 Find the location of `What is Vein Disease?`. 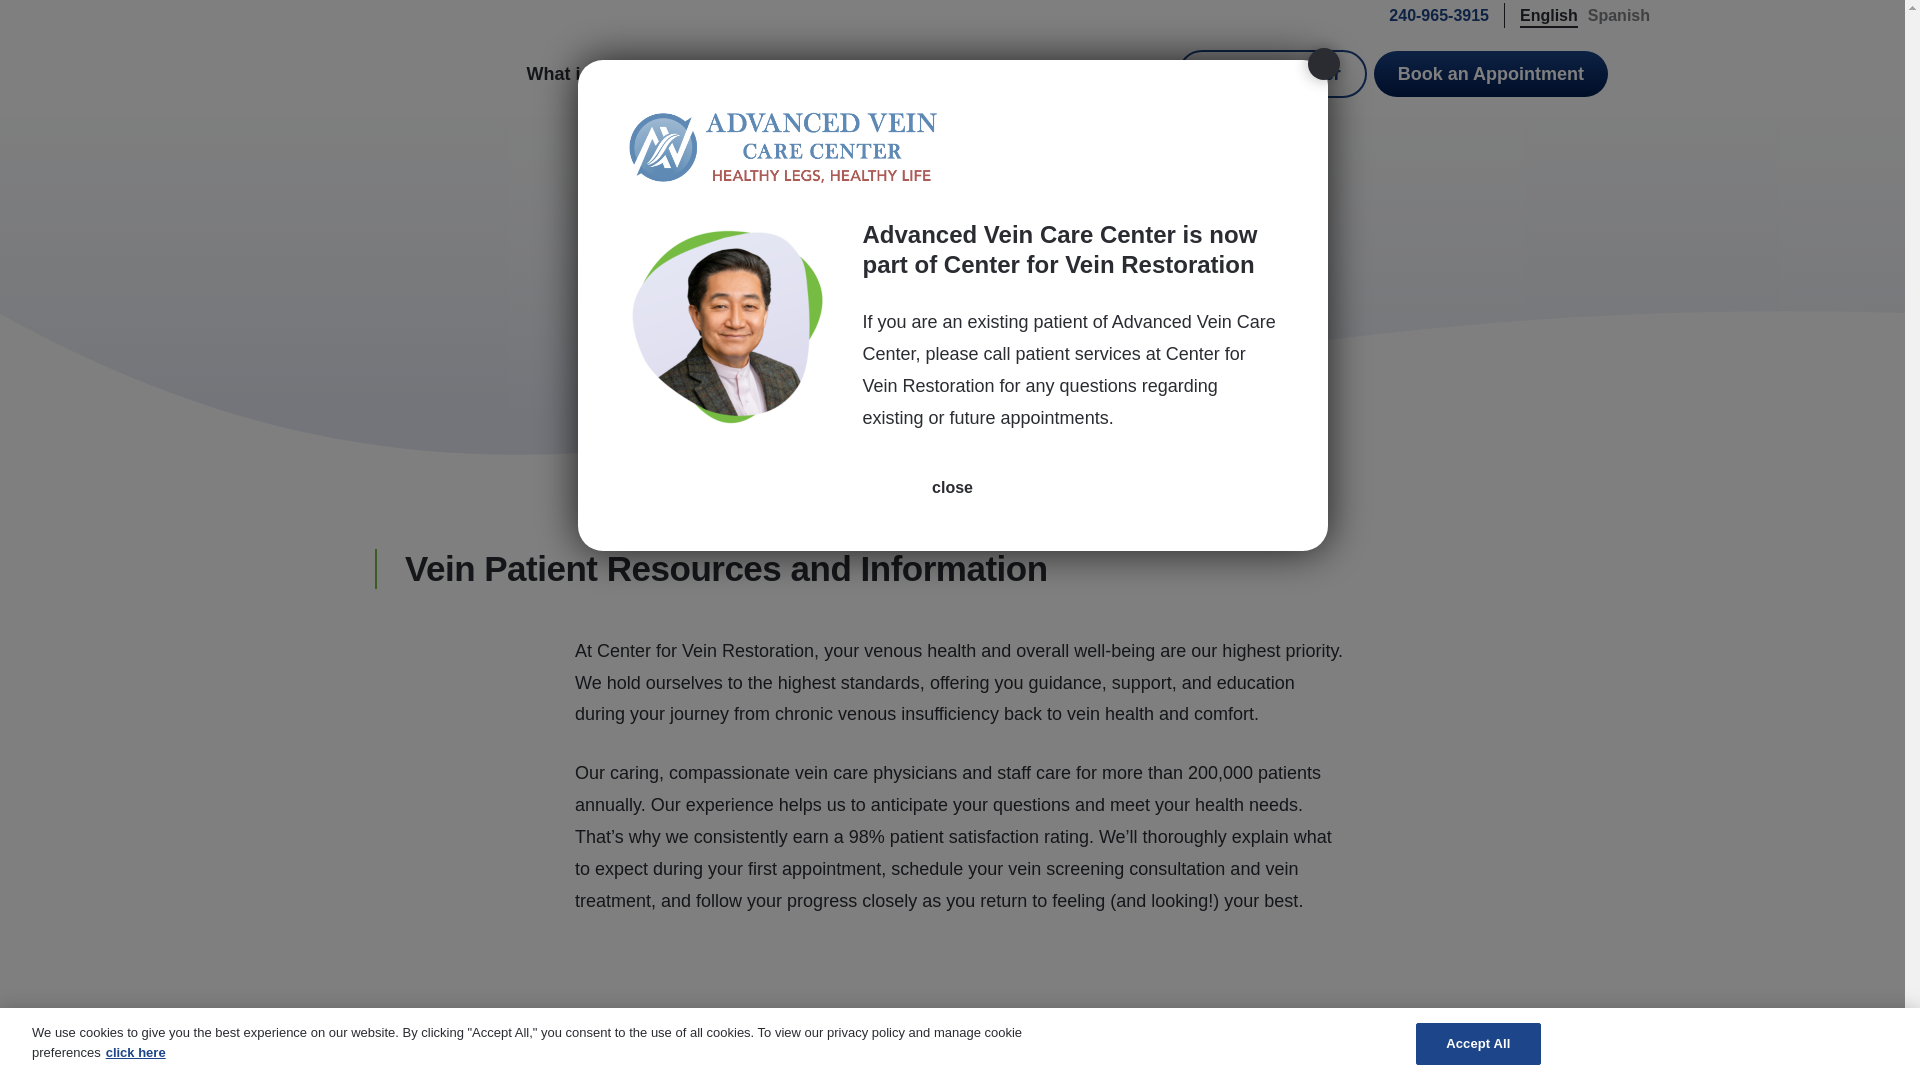

What is Vein Disease? is located at coordinates (632, 74).